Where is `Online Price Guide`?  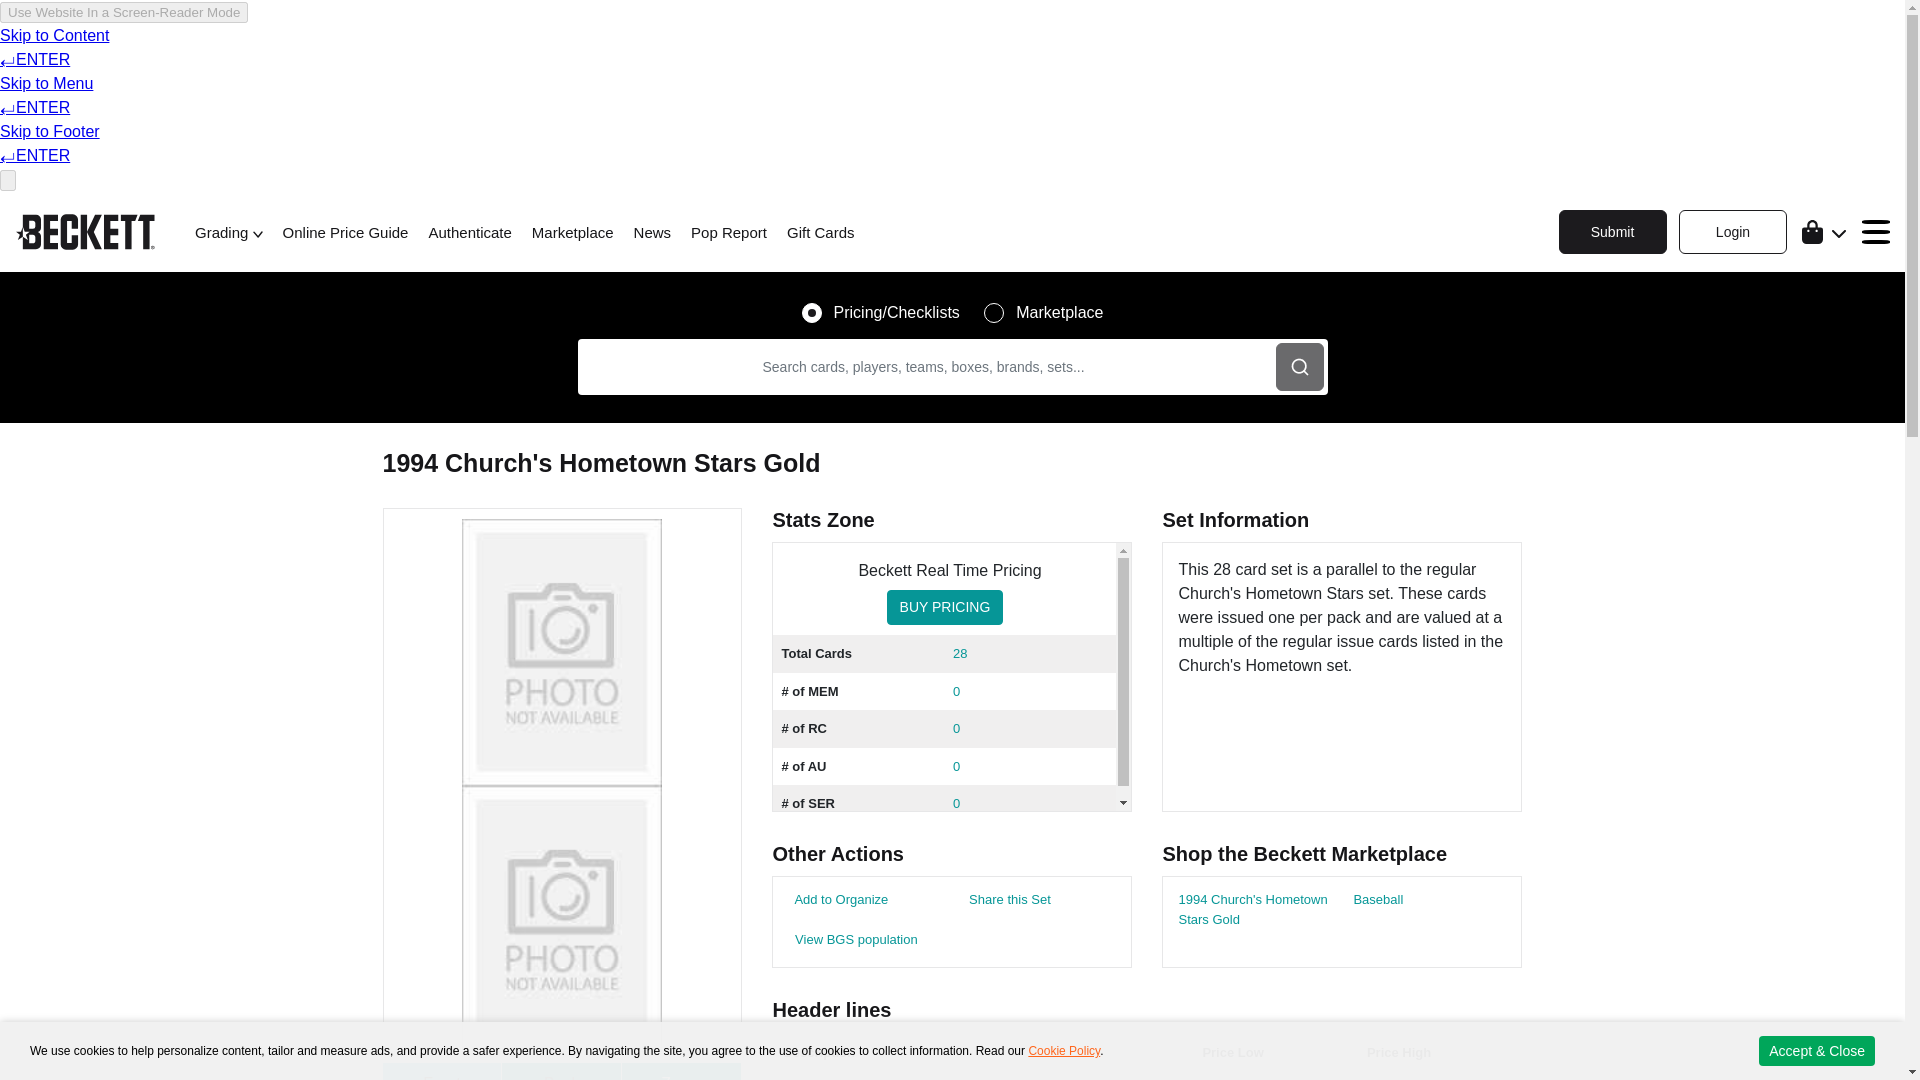 Online Price Guide is located at coordinates (345, 234).